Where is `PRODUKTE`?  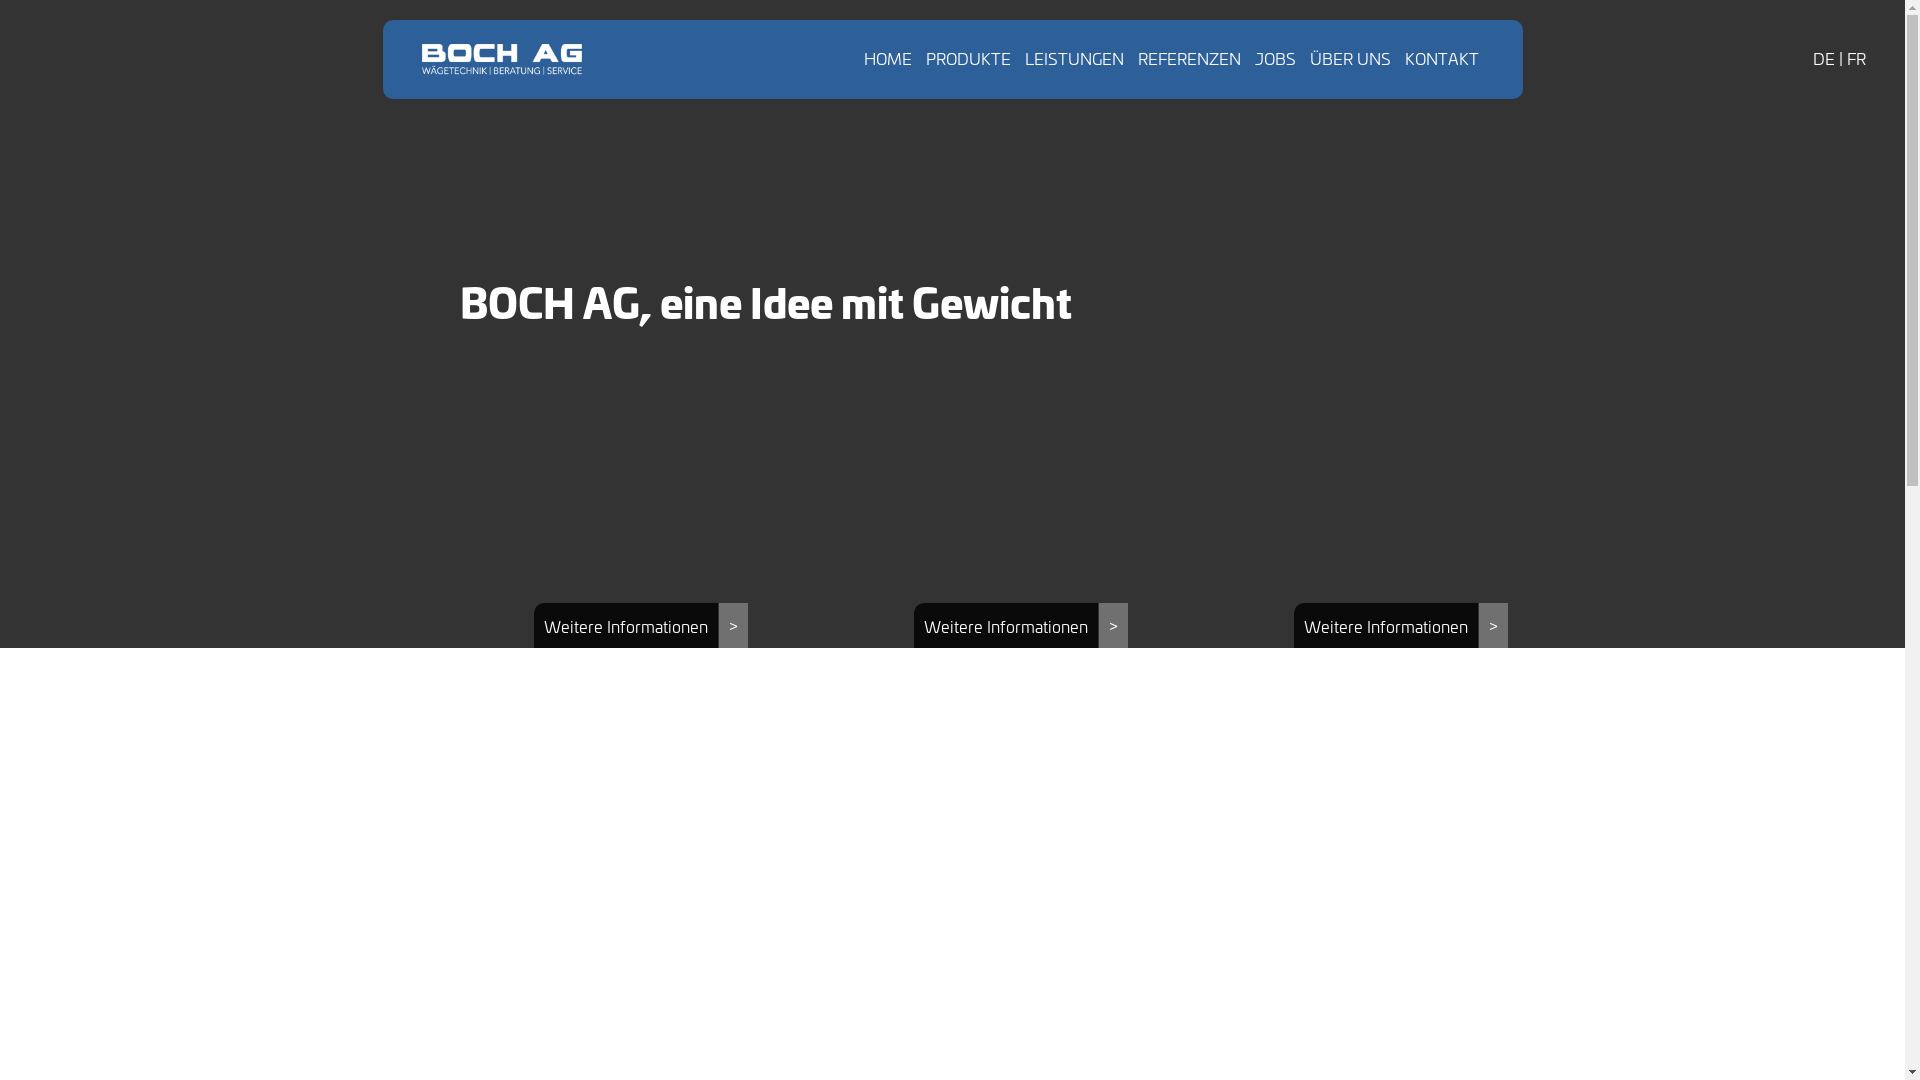
PRODUKTE is located at coordinates (968, 58).